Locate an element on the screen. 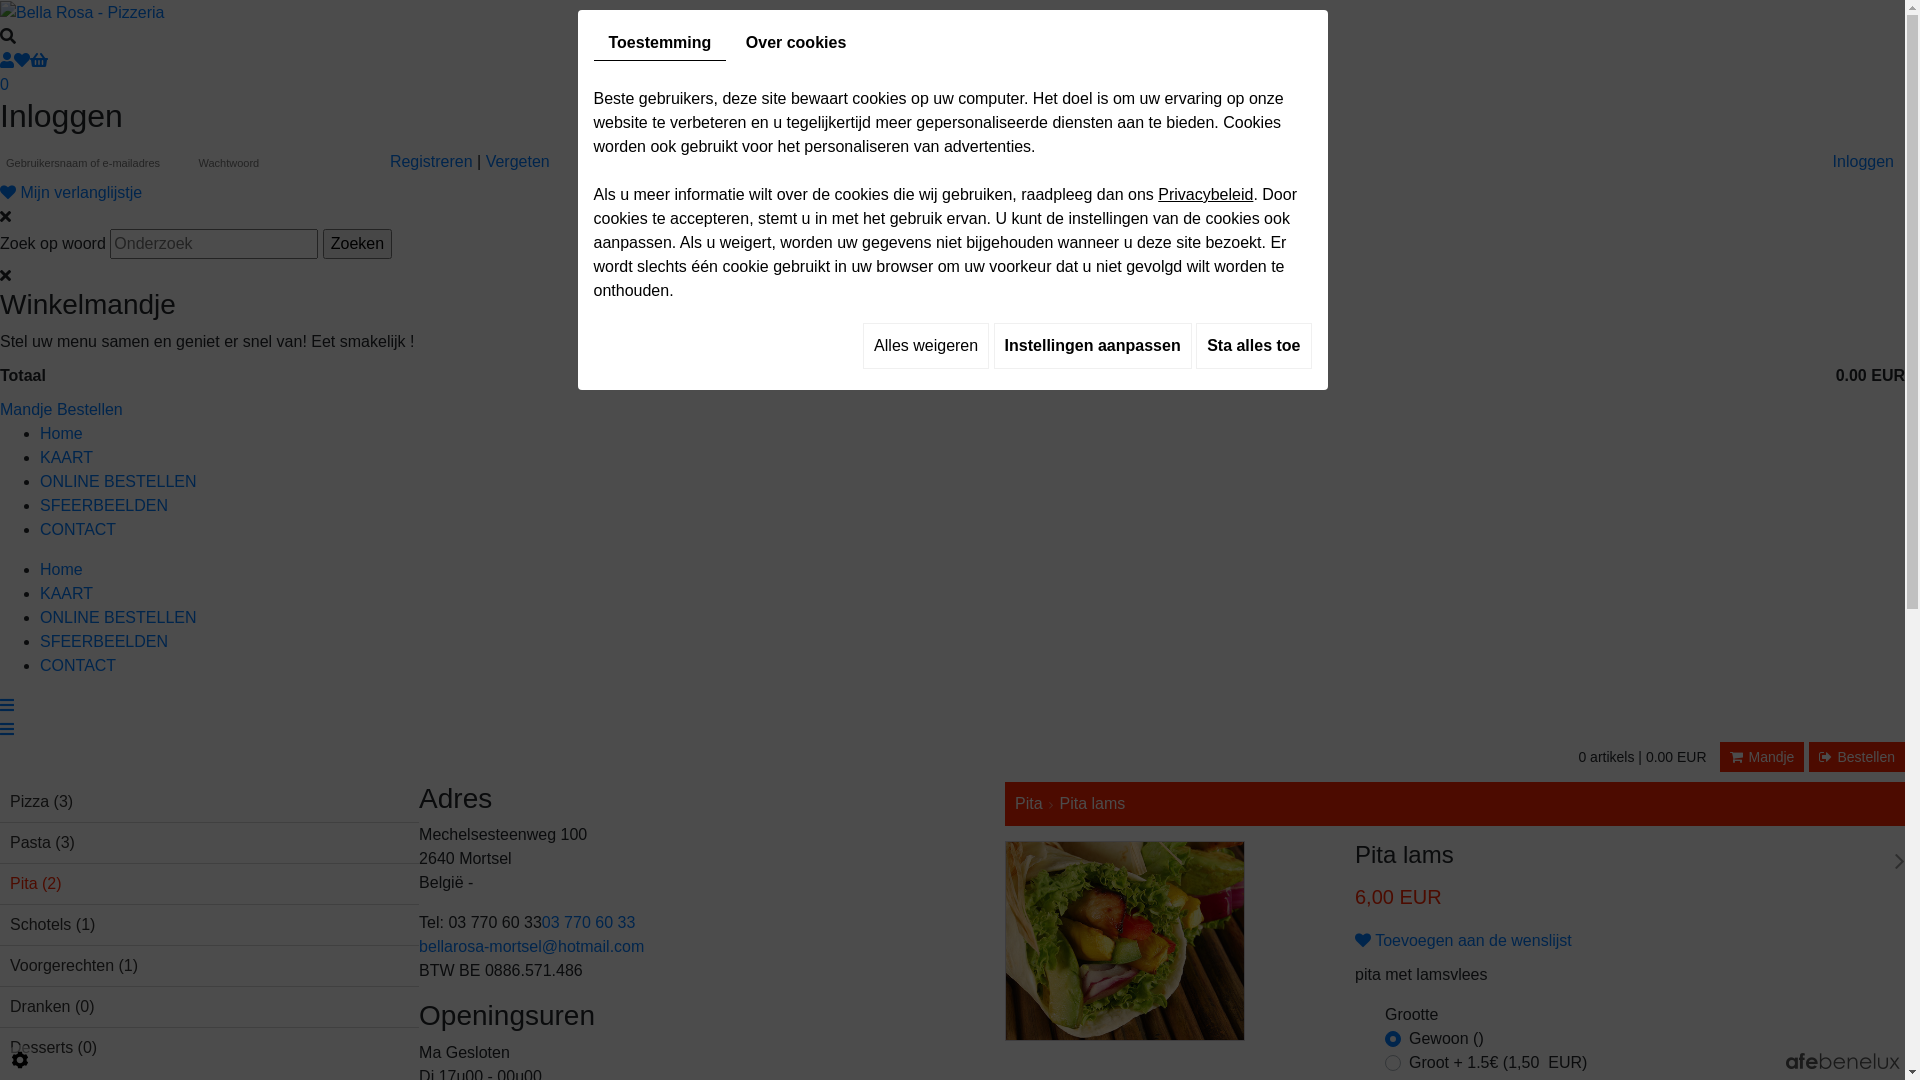 This screenshot has height=1080, width=1920. 03 770 60 33 is located at coordinates (588, 922).